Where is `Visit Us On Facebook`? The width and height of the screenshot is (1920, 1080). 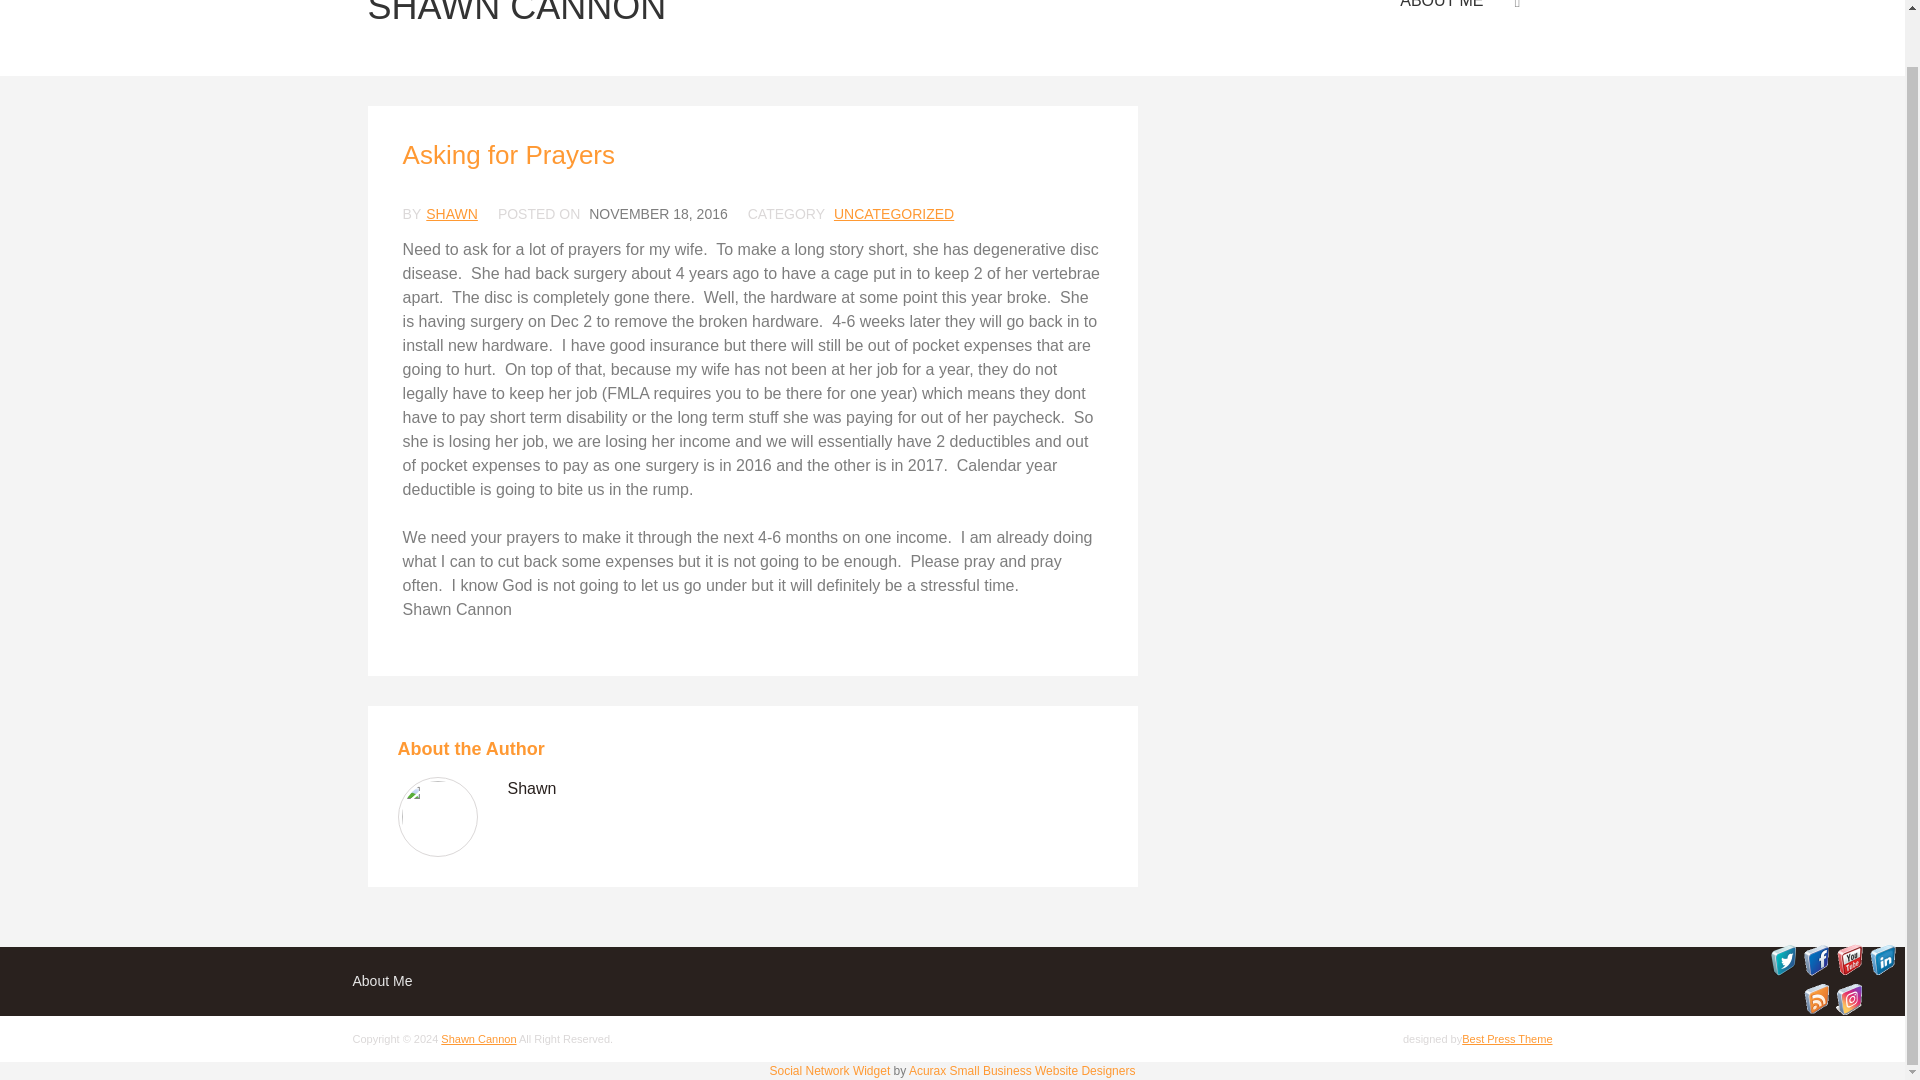
Visit Us On Facebook is located at coordinates (1816, 970).